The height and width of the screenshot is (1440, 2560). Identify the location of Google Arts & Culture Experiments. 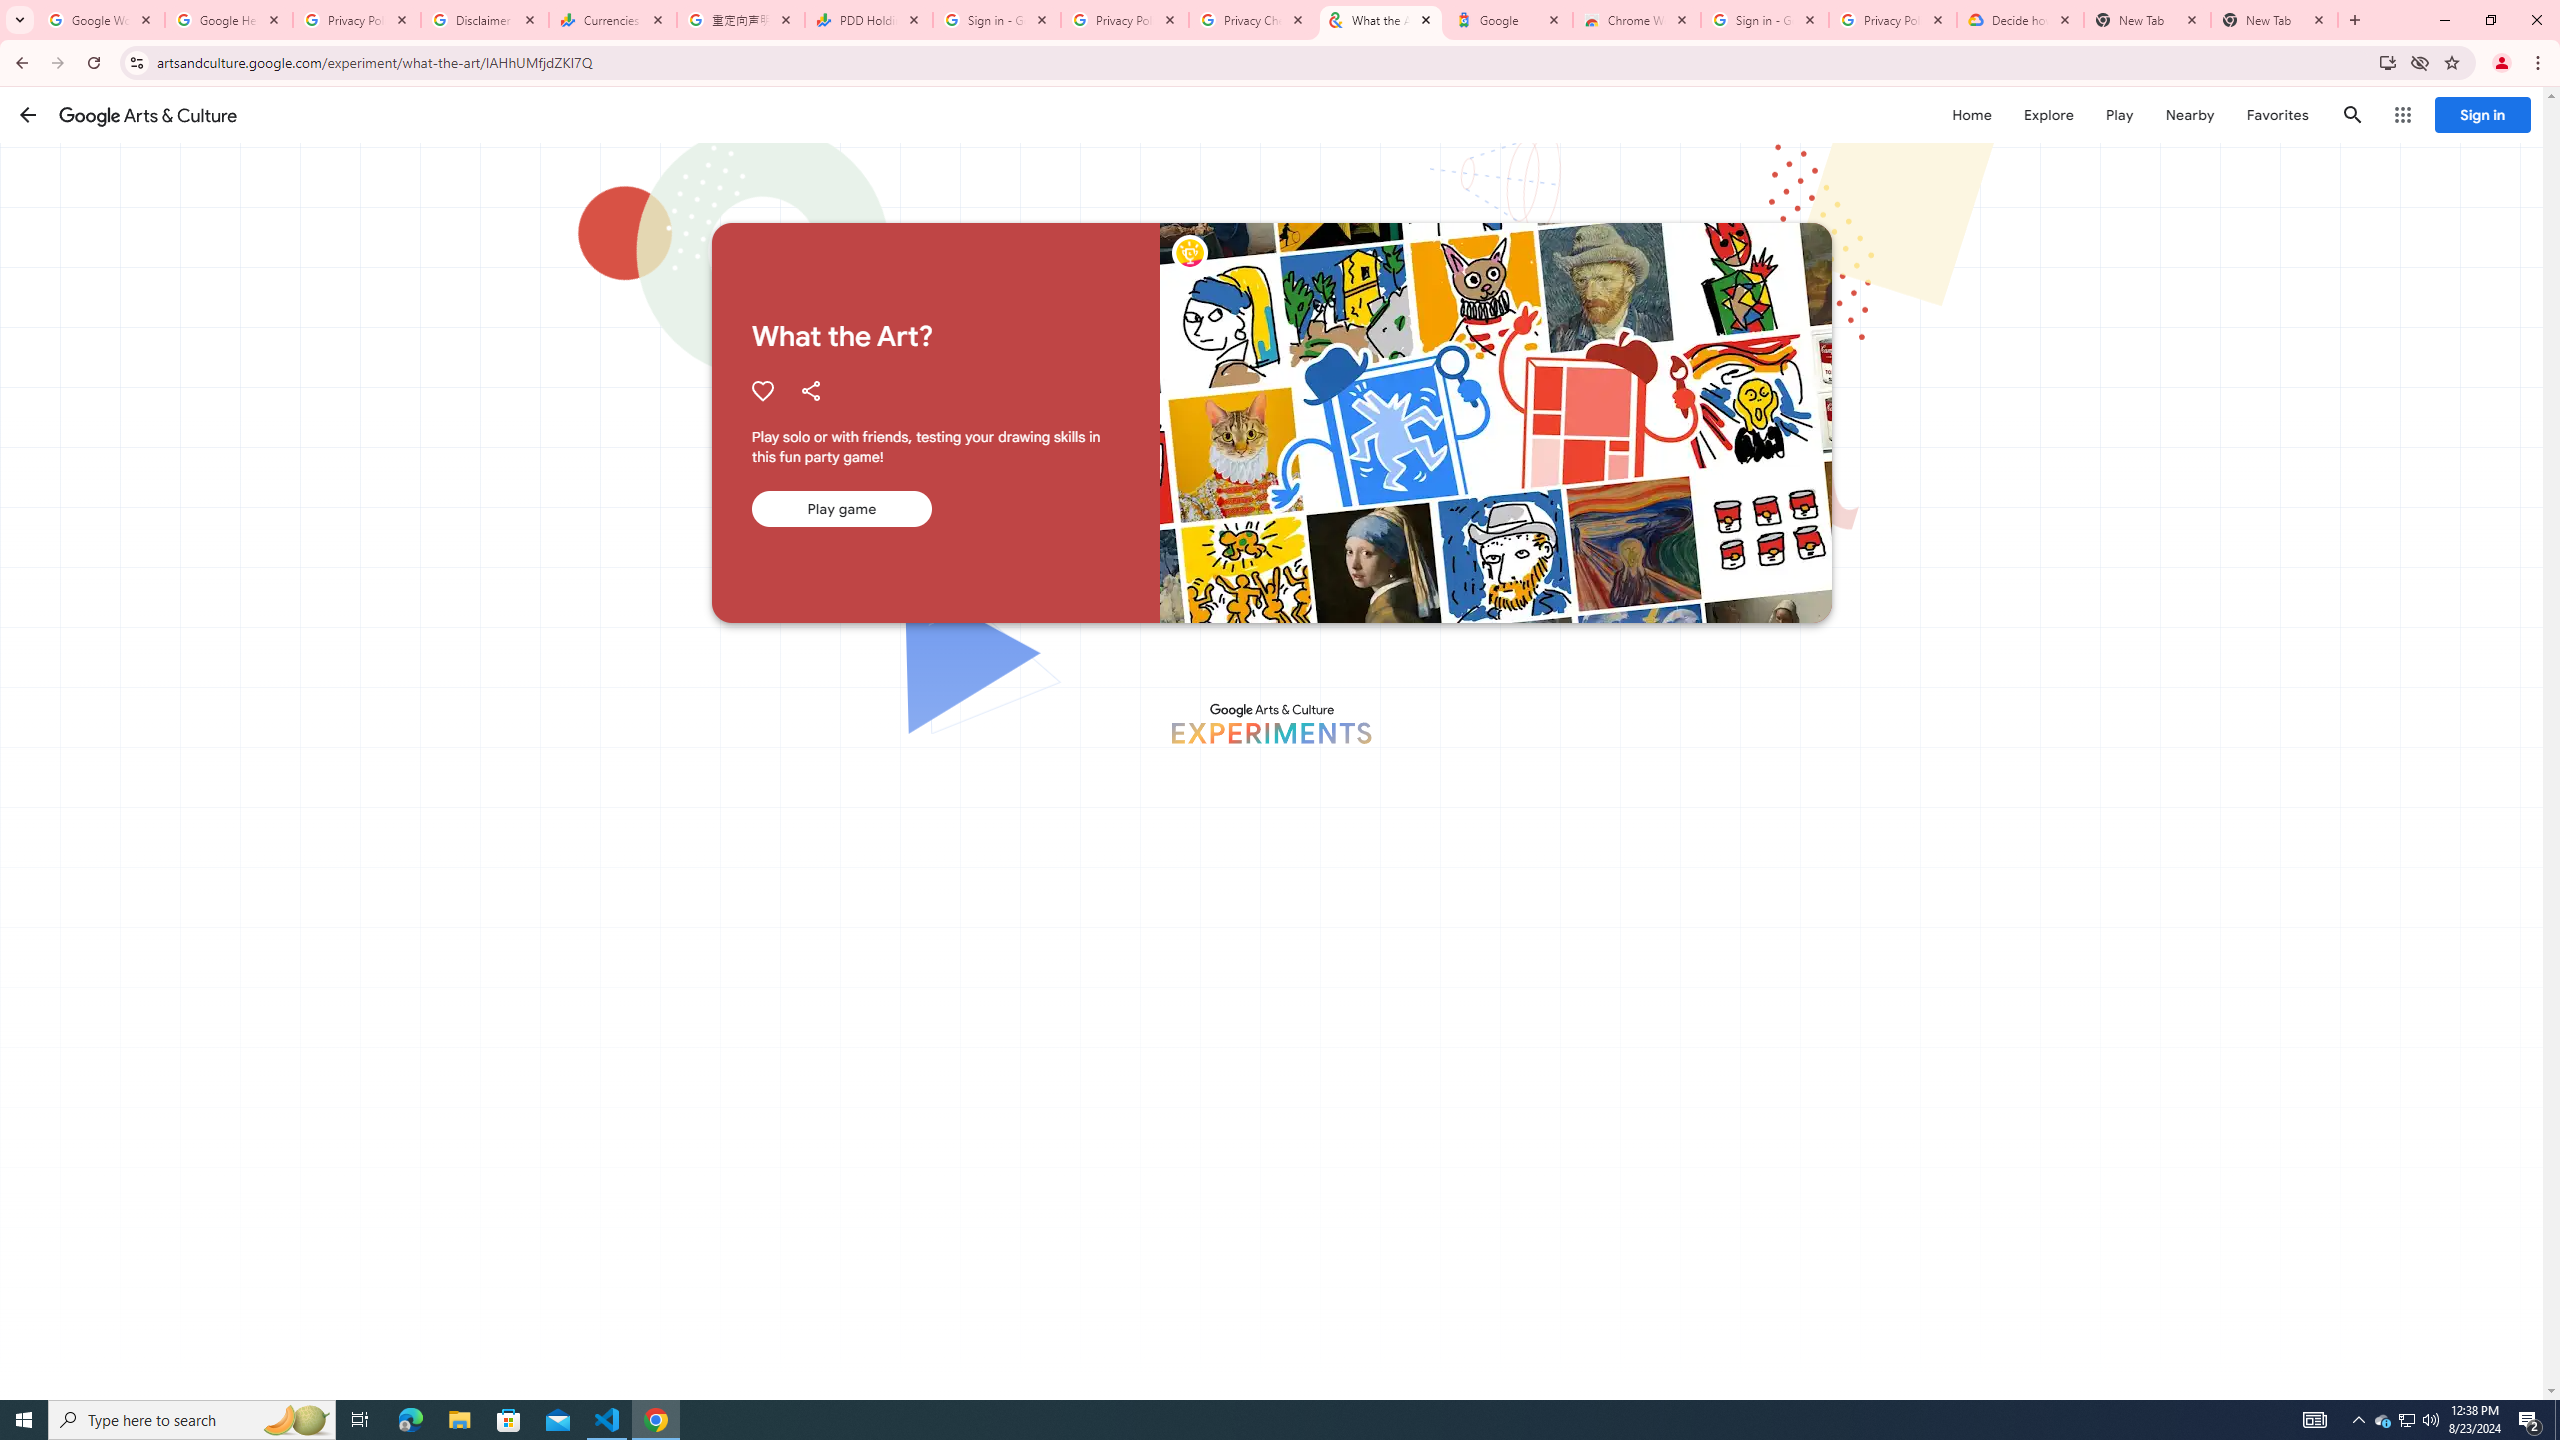
(1270, 723).